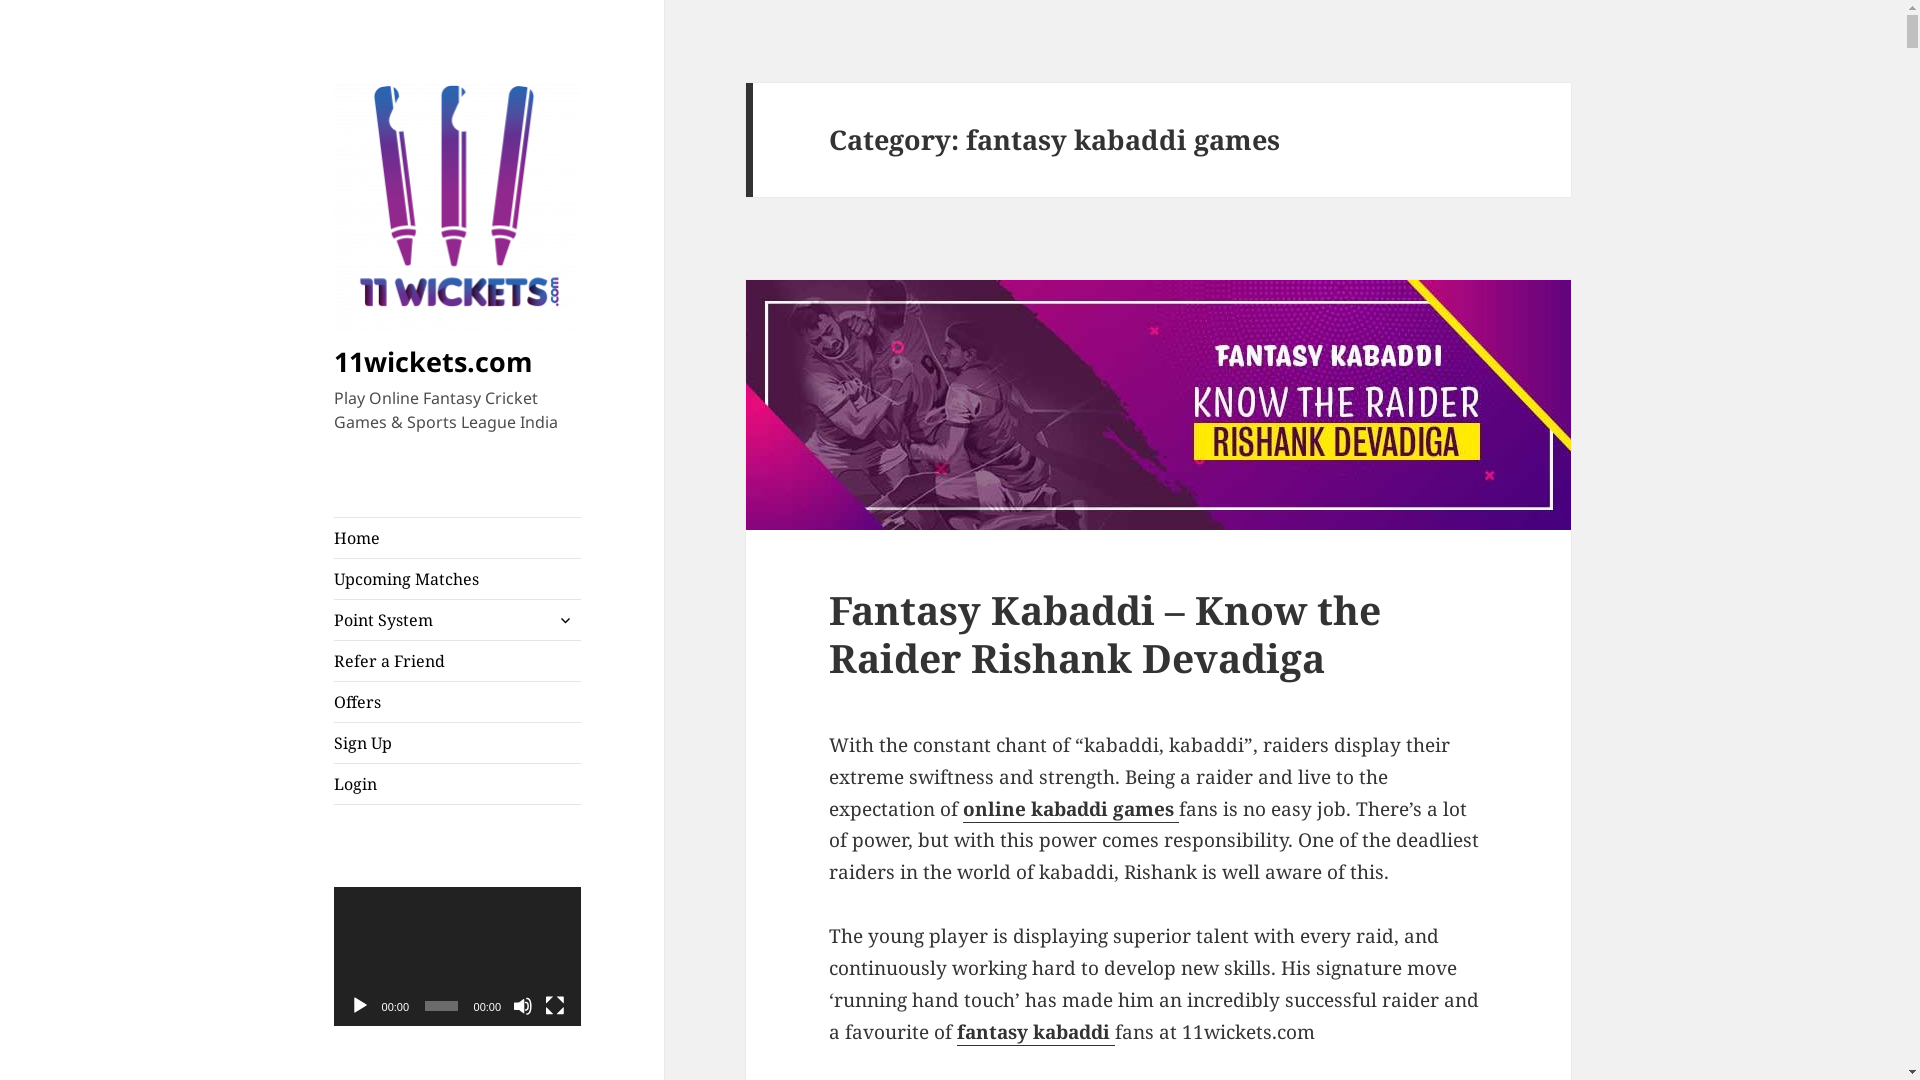 The image size is (1920, 1080). What do you see at coordinates (1071, 810) in the screenshot?
I see `online kabaddi games` at bounding box center [1071, 810].